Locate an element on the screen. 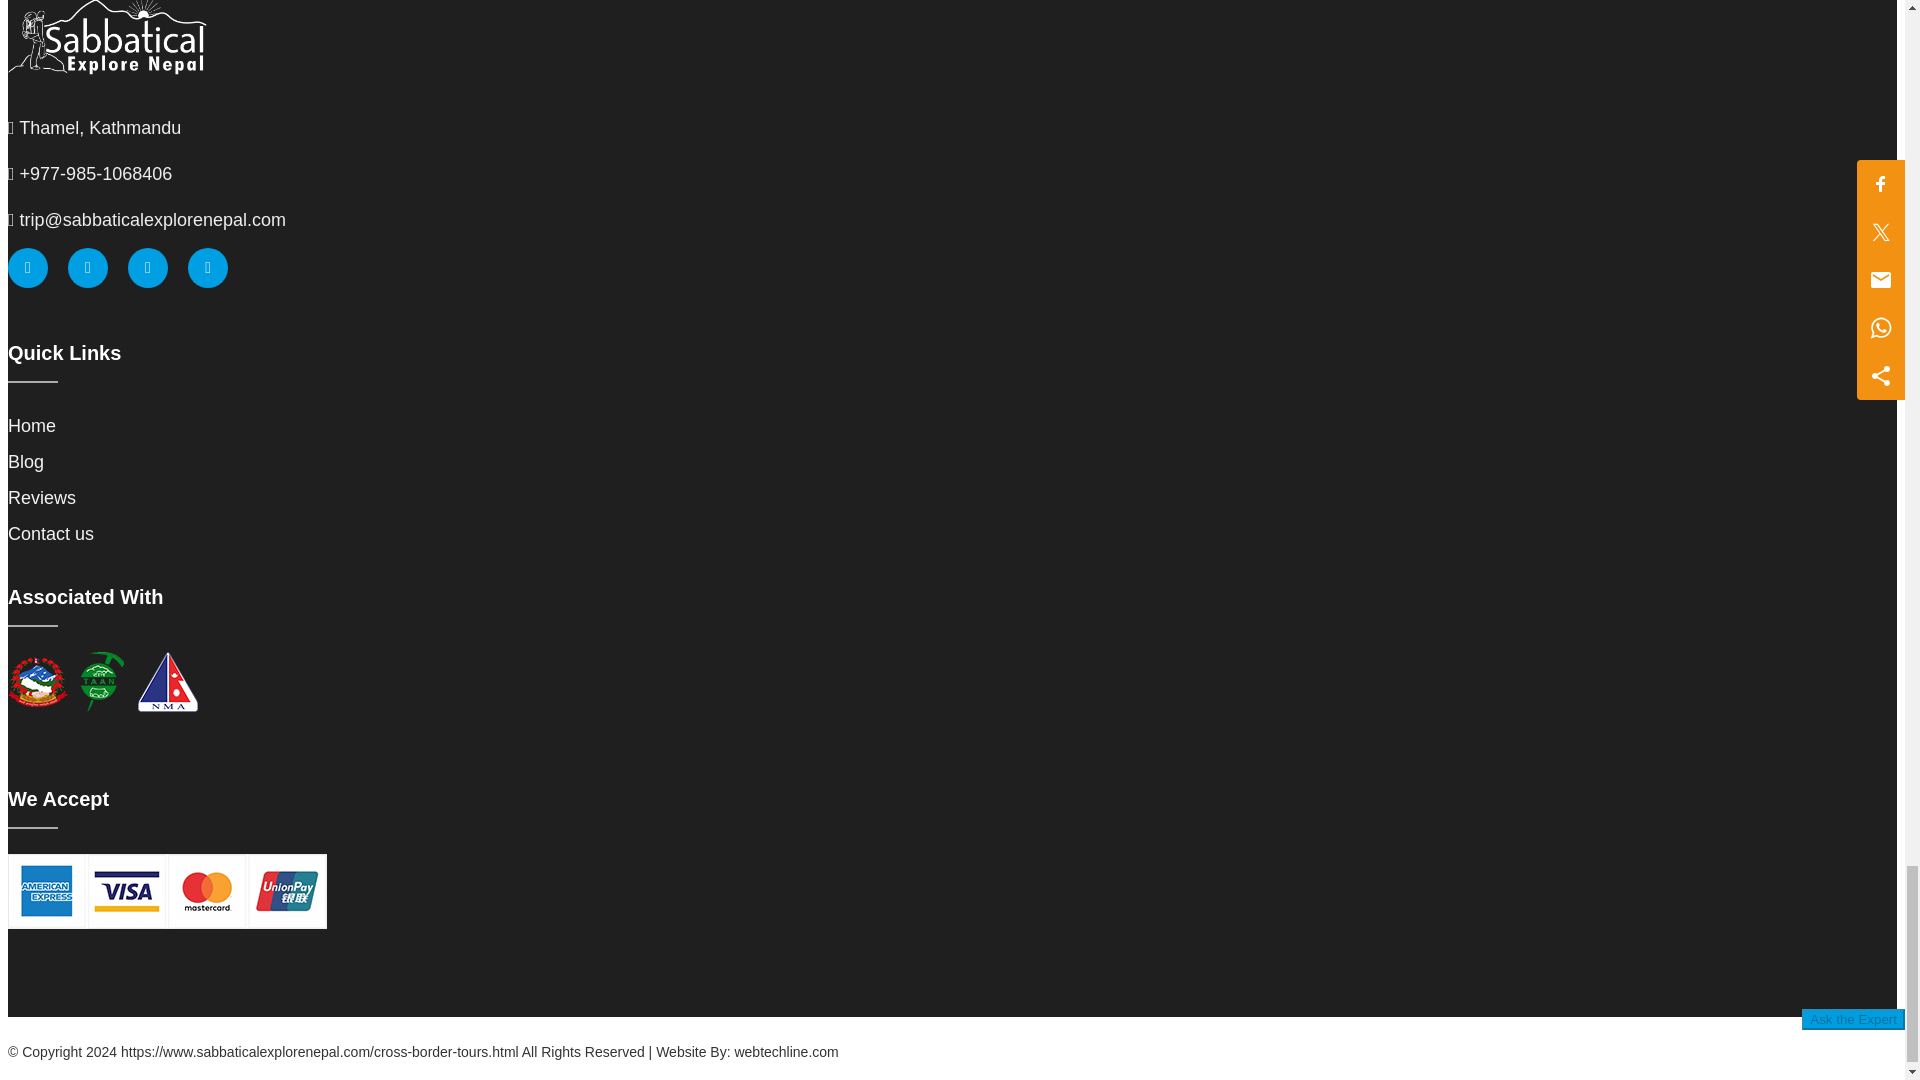 The image size is (1920, 1080). Twitter is located at coordinates (87, 268).